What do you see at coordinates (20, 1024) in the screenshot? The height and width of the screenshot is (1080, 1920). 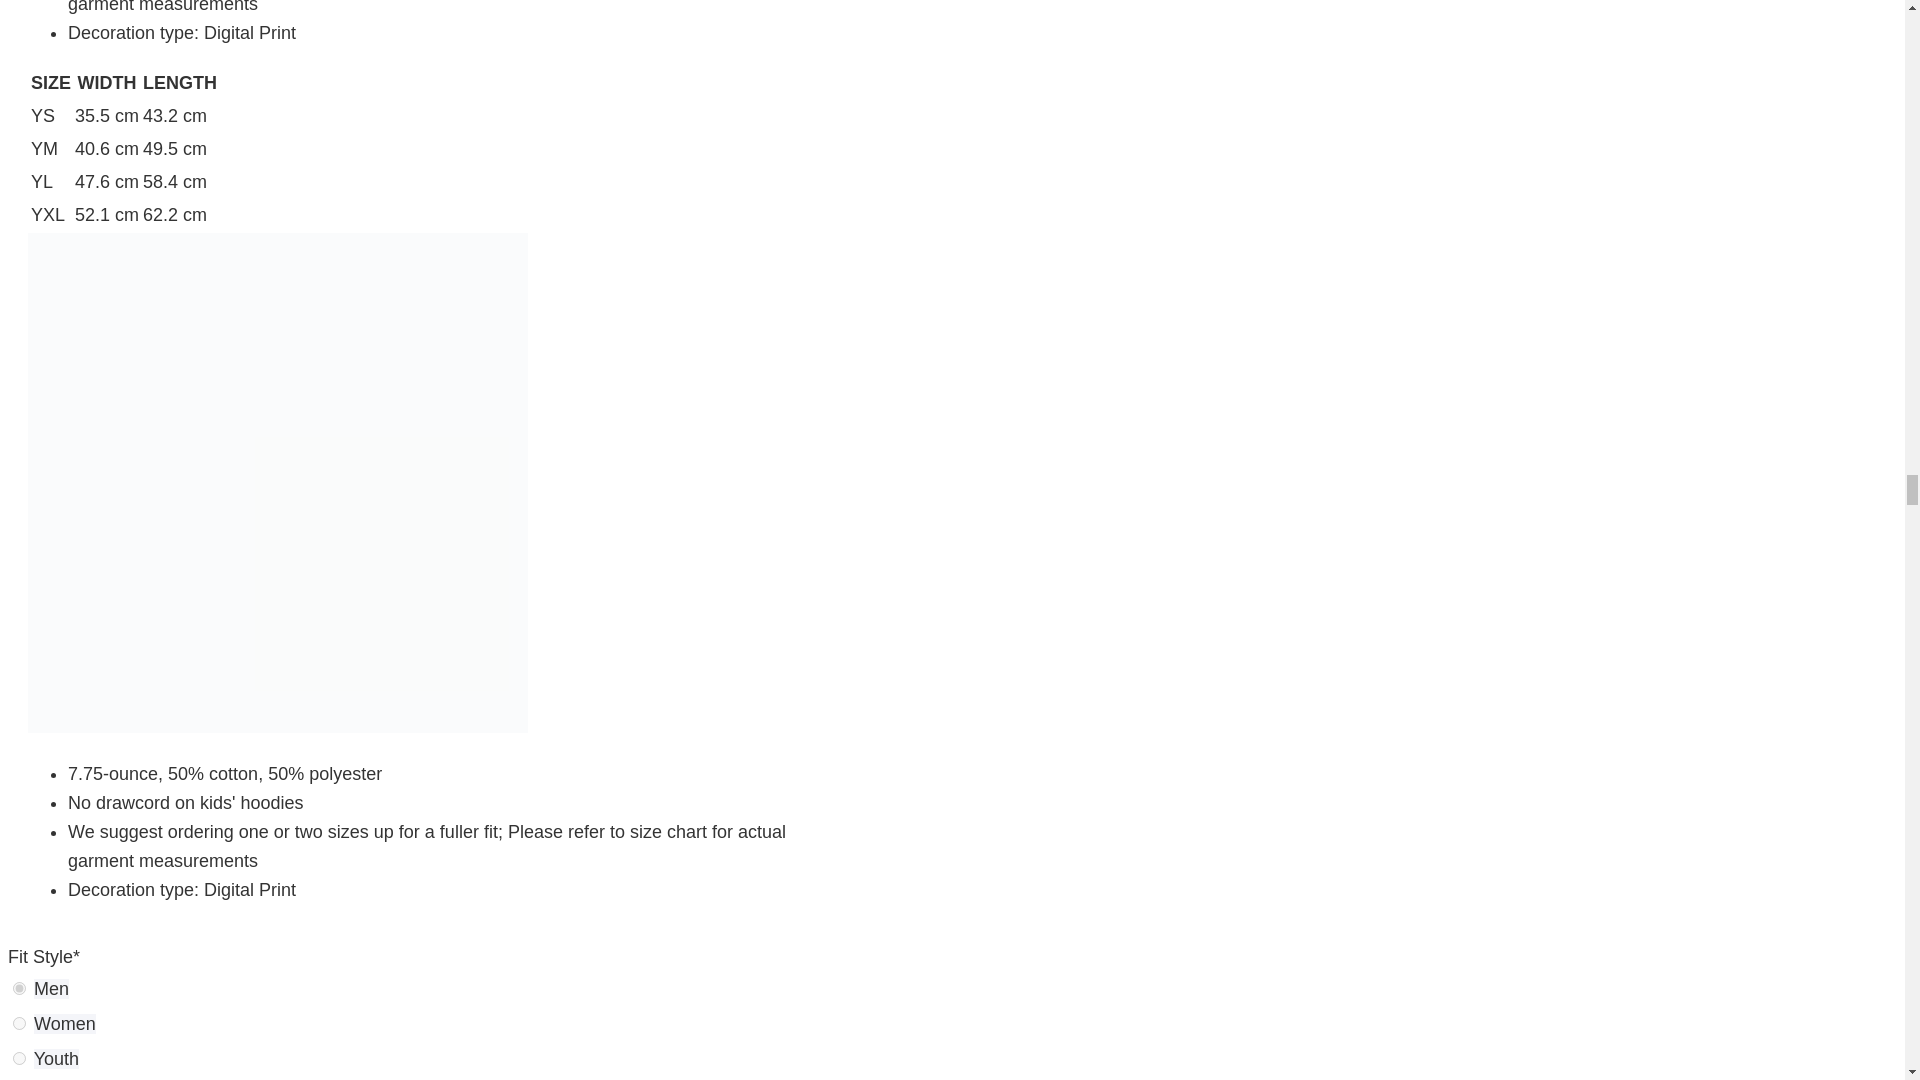 I see `Women` at bounding box center [20, 1024].